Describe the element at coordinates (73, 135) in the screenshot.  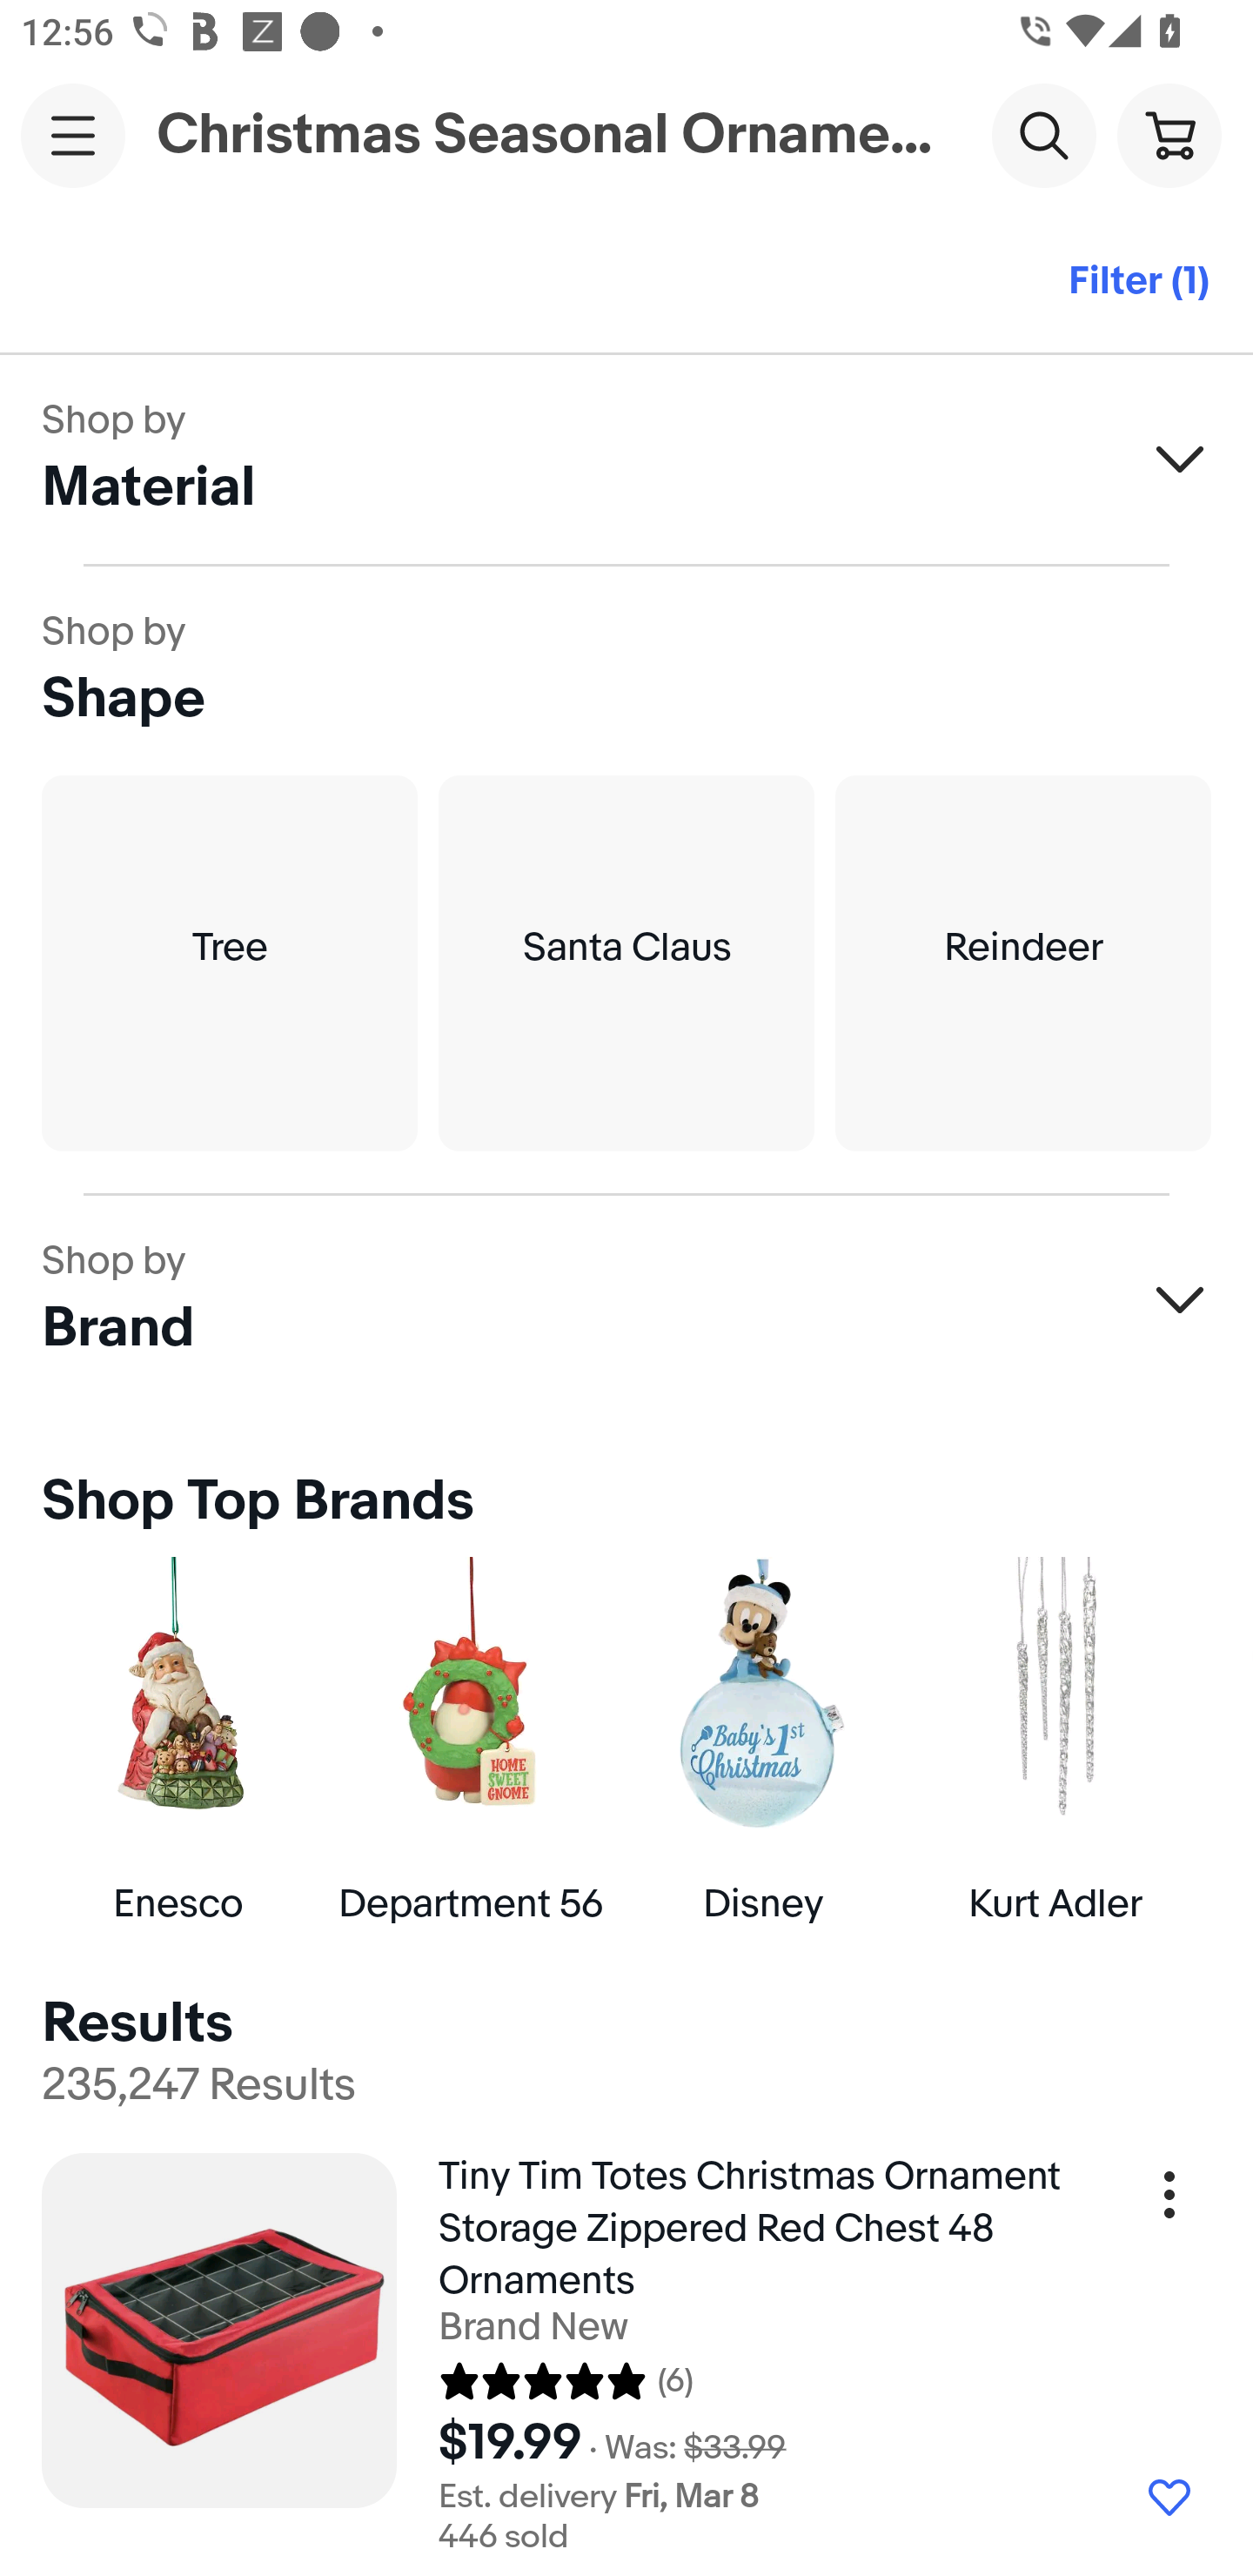
I see `Main navigation, open` at that location.